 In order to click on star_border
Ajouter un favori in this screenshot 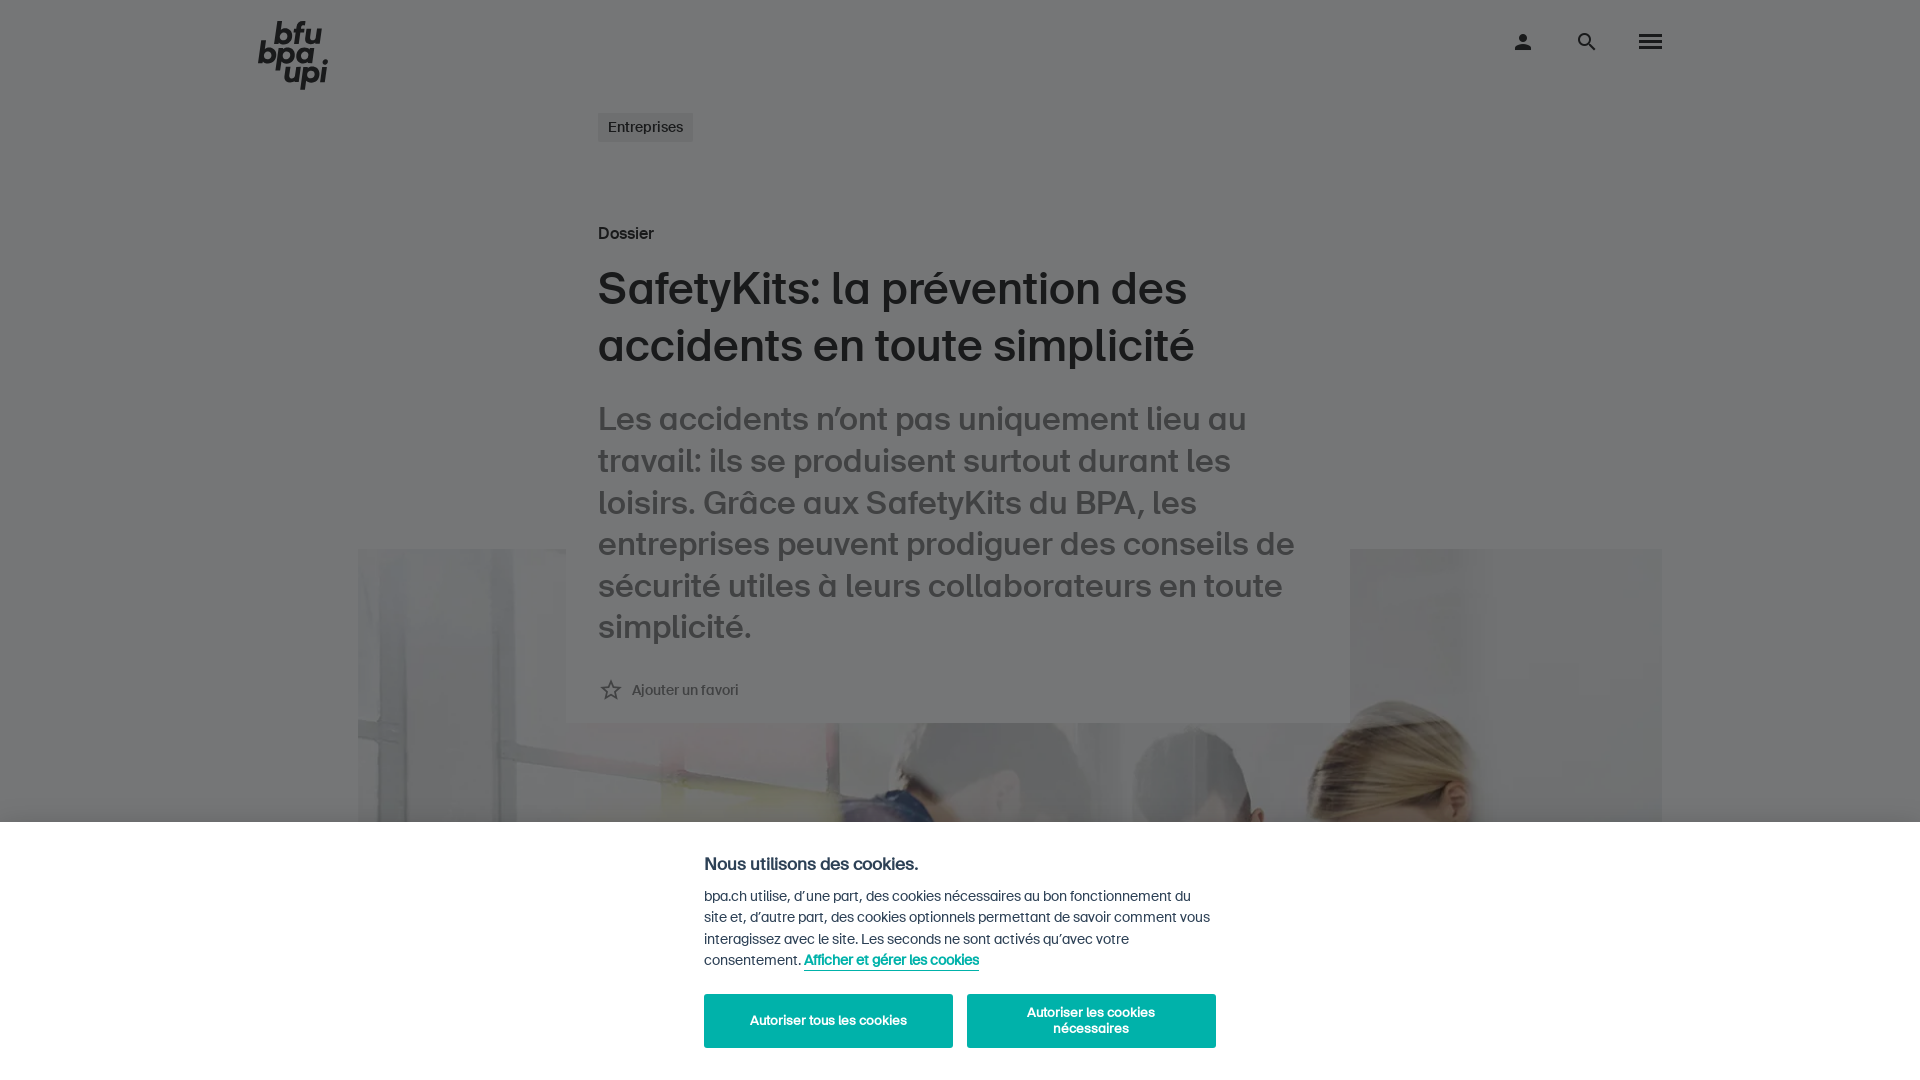, I will do `click(668, 690)`.